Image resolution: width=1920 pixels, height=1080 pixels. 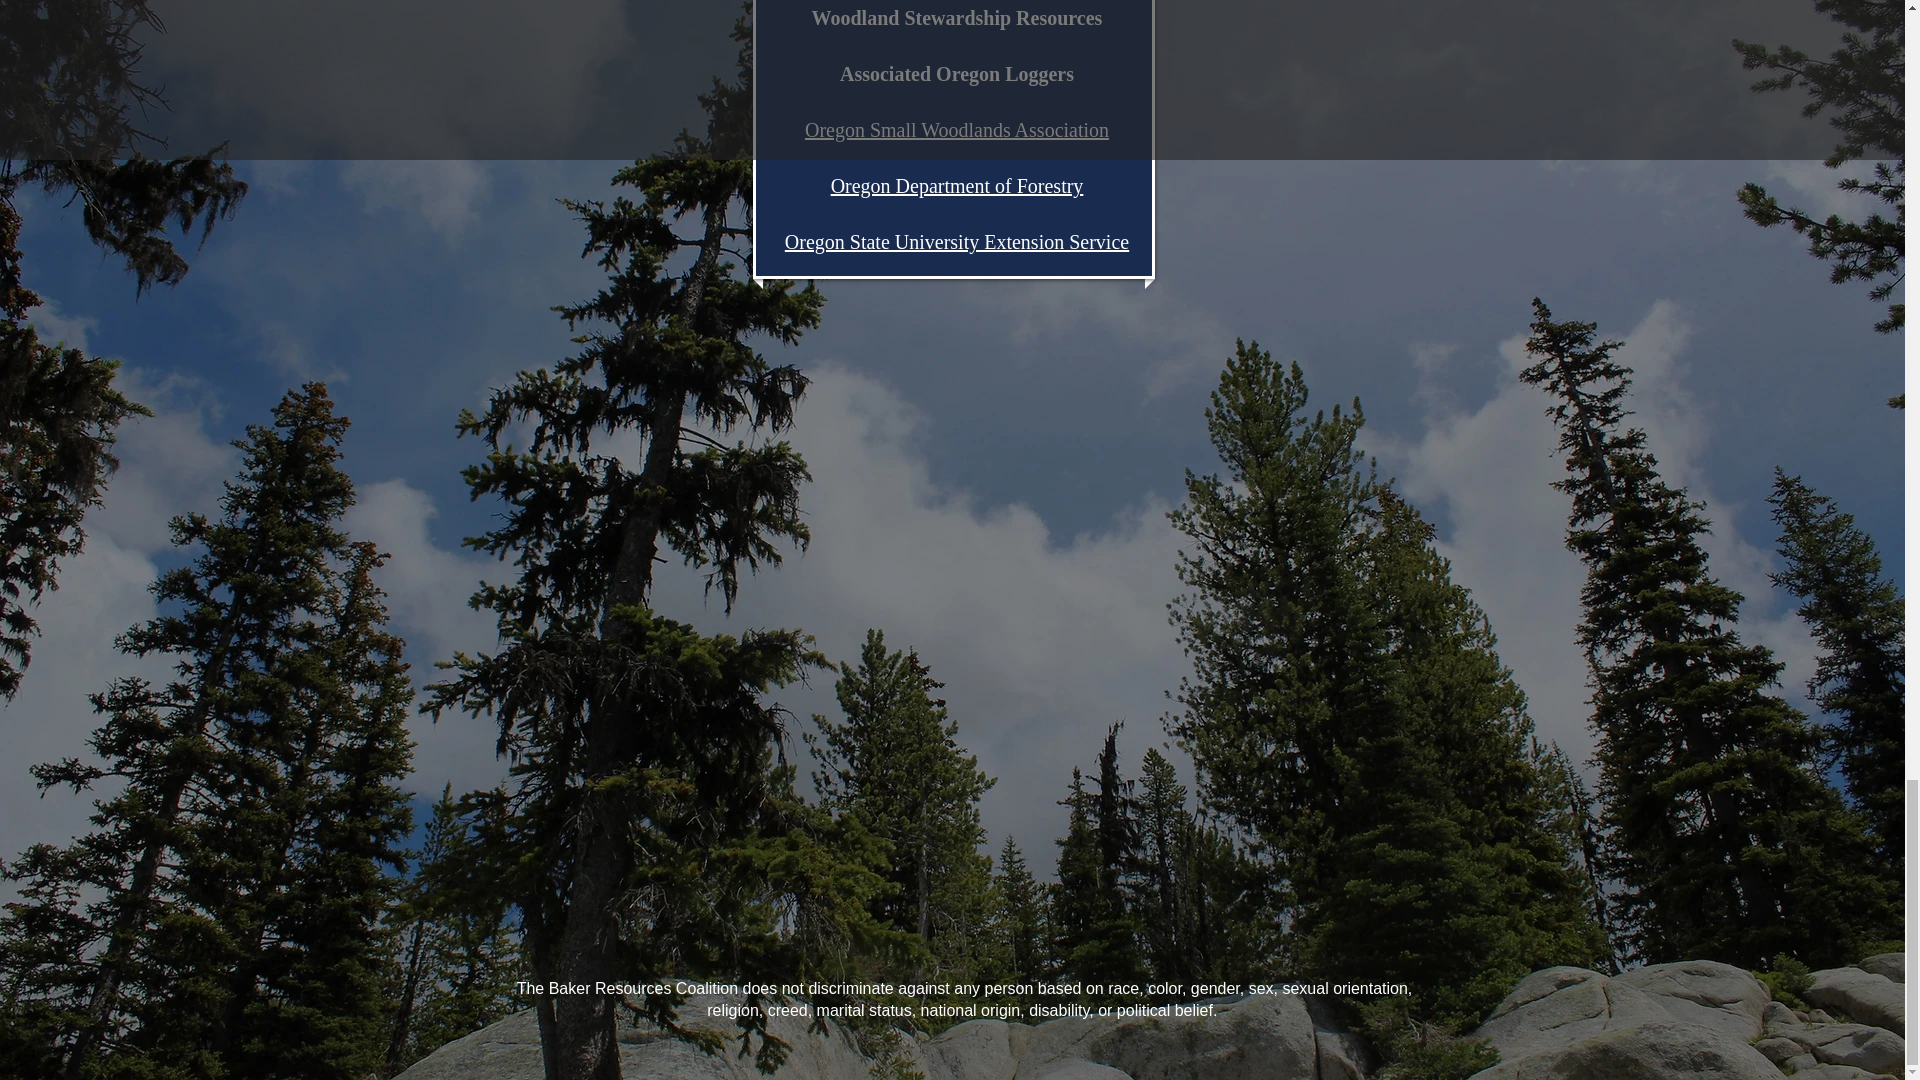 What do you see at coordinates (958, 185) in the screenshot?
I see `Oregon Department of Forestry` at bounding box center [958, 185].